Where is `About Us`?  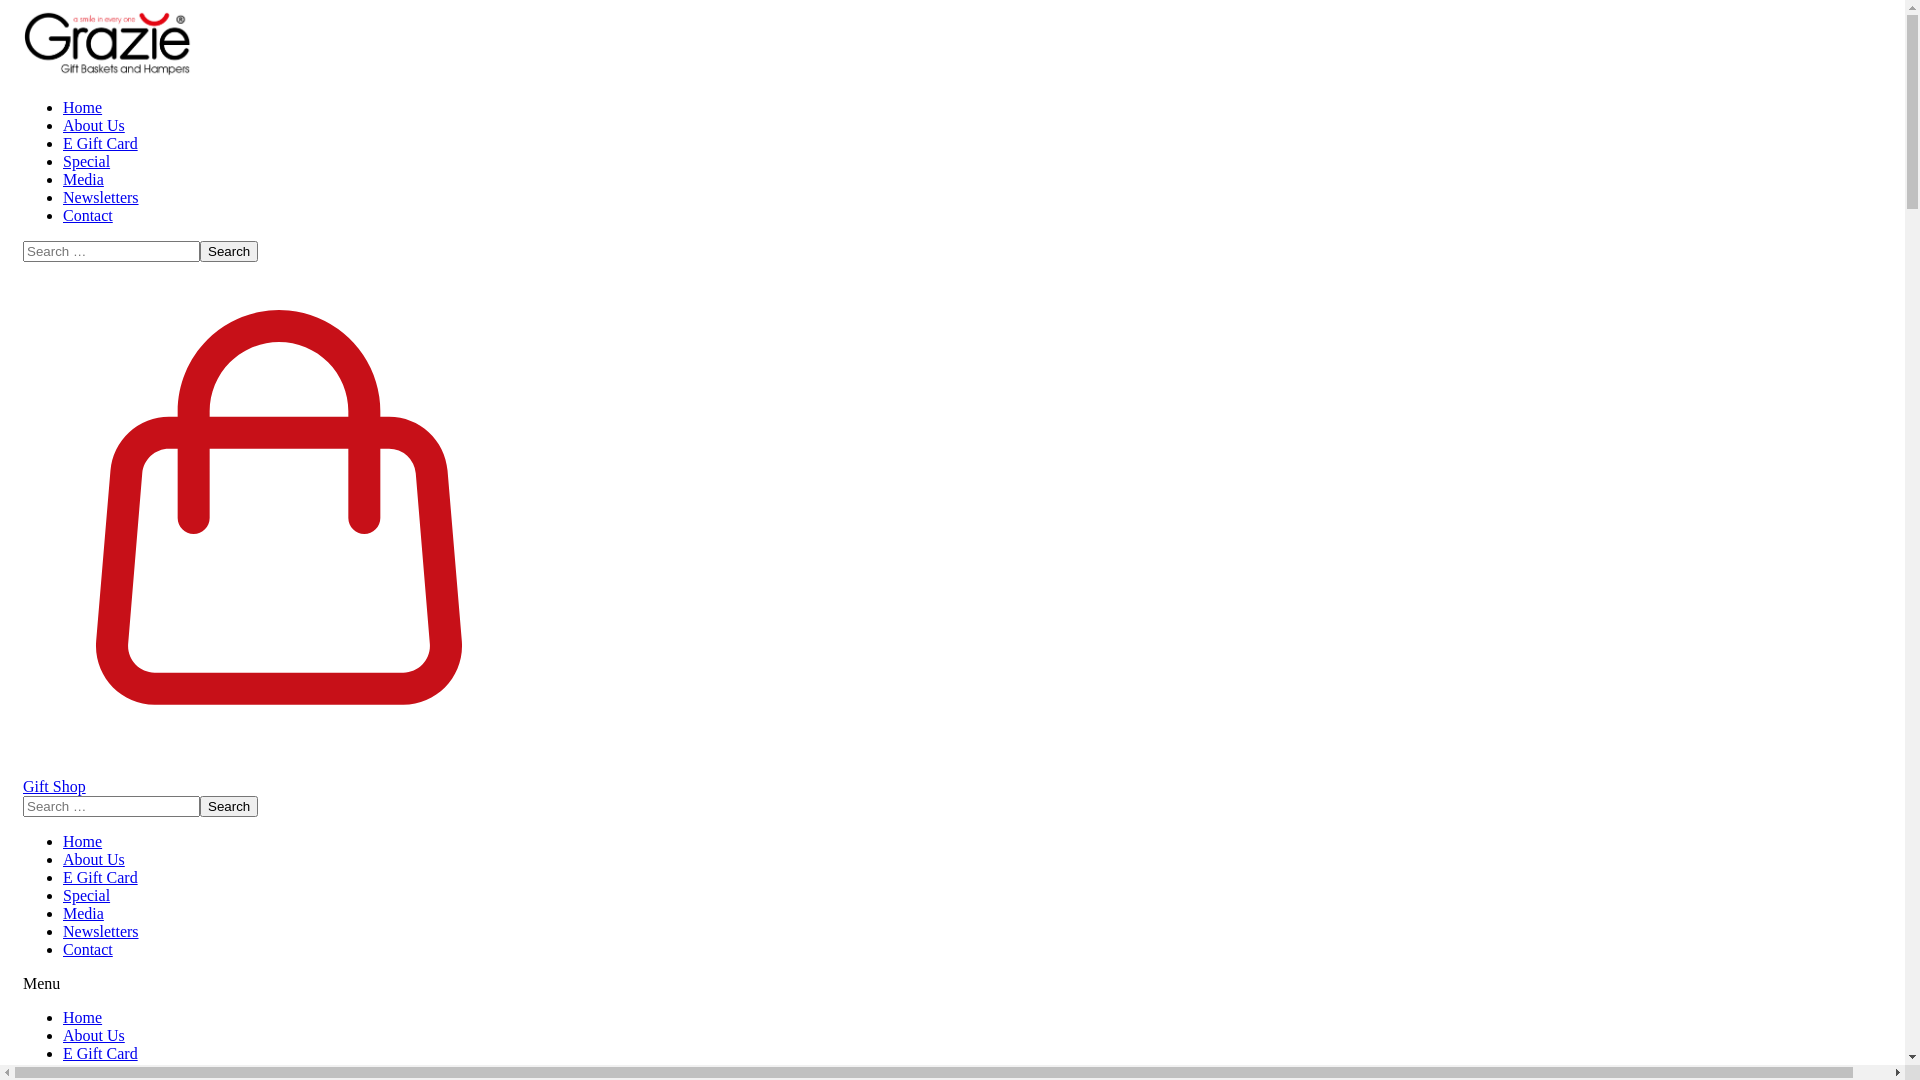
About Us is located at coordinates (94, 1036).